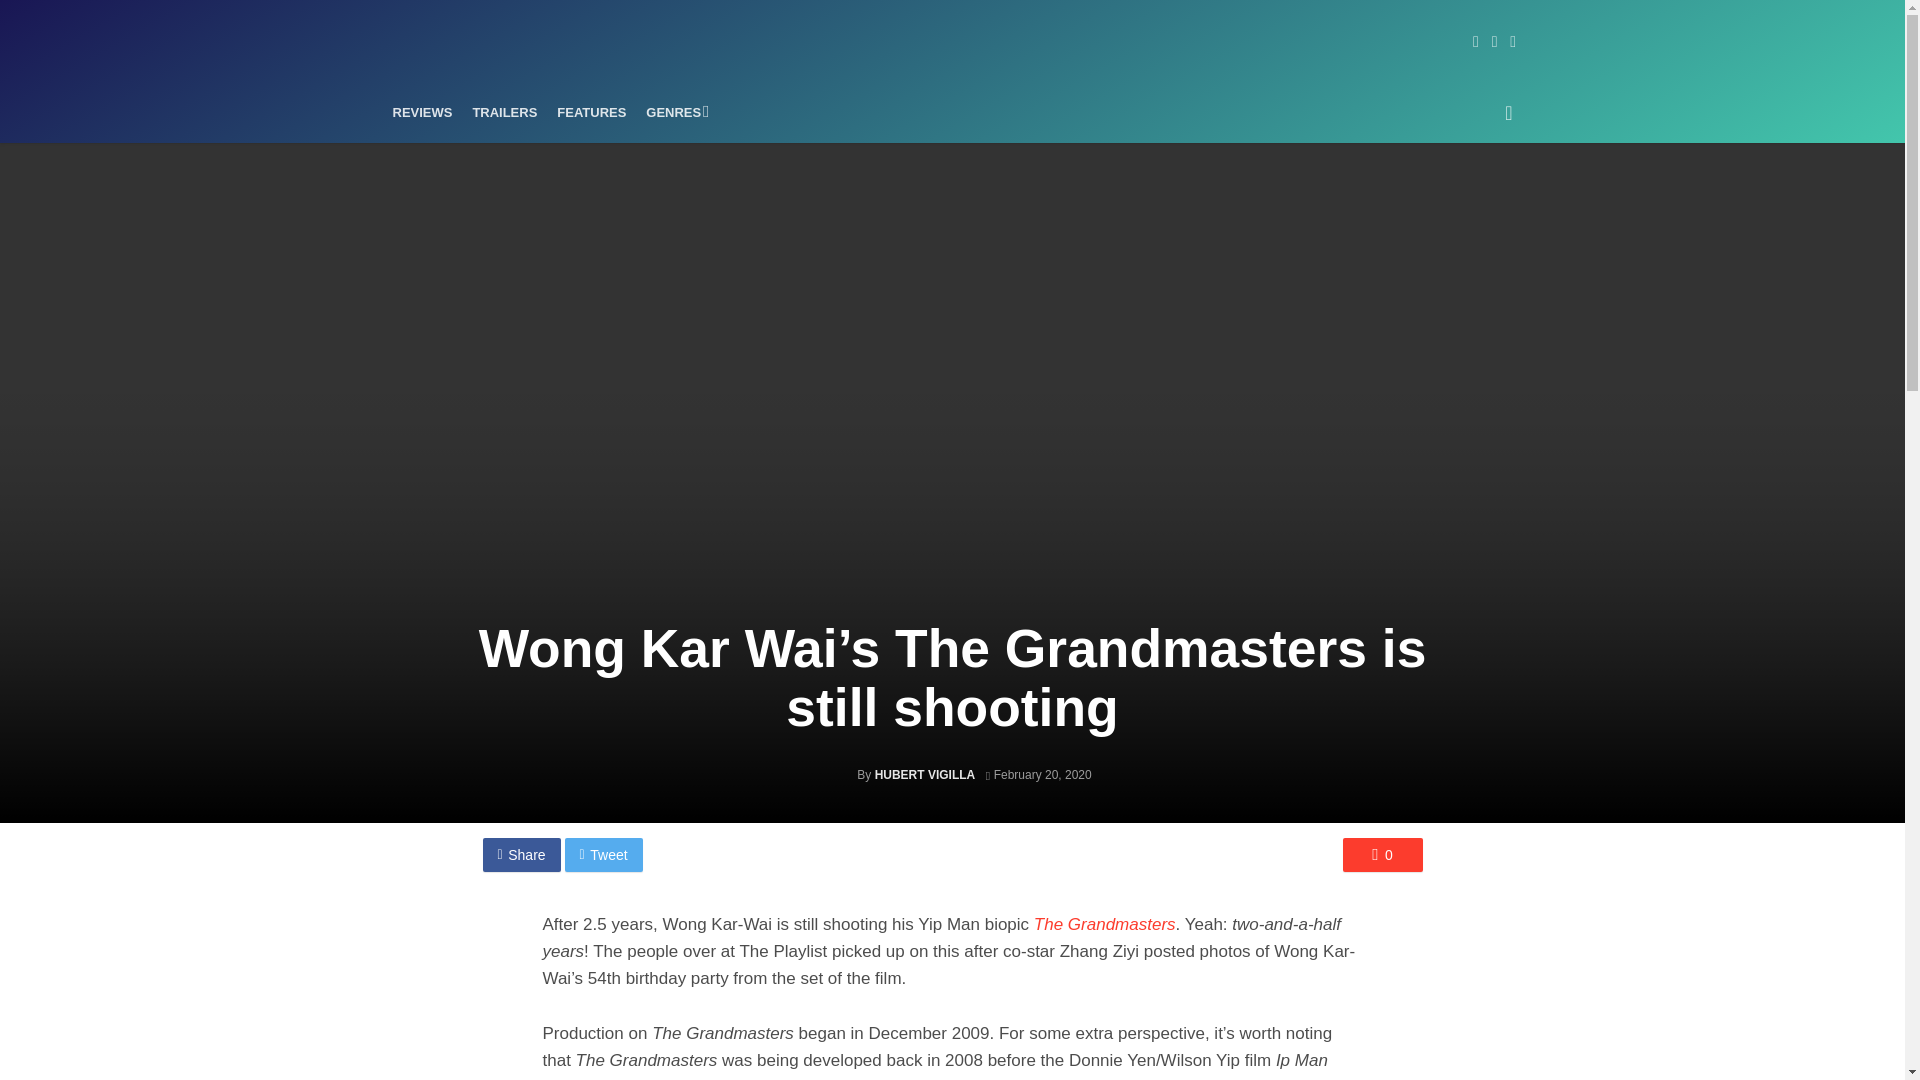 The height and width of the screenshot is (1080, 1920). I want to click on HUBERT VIGILLA, so click(925, 774).